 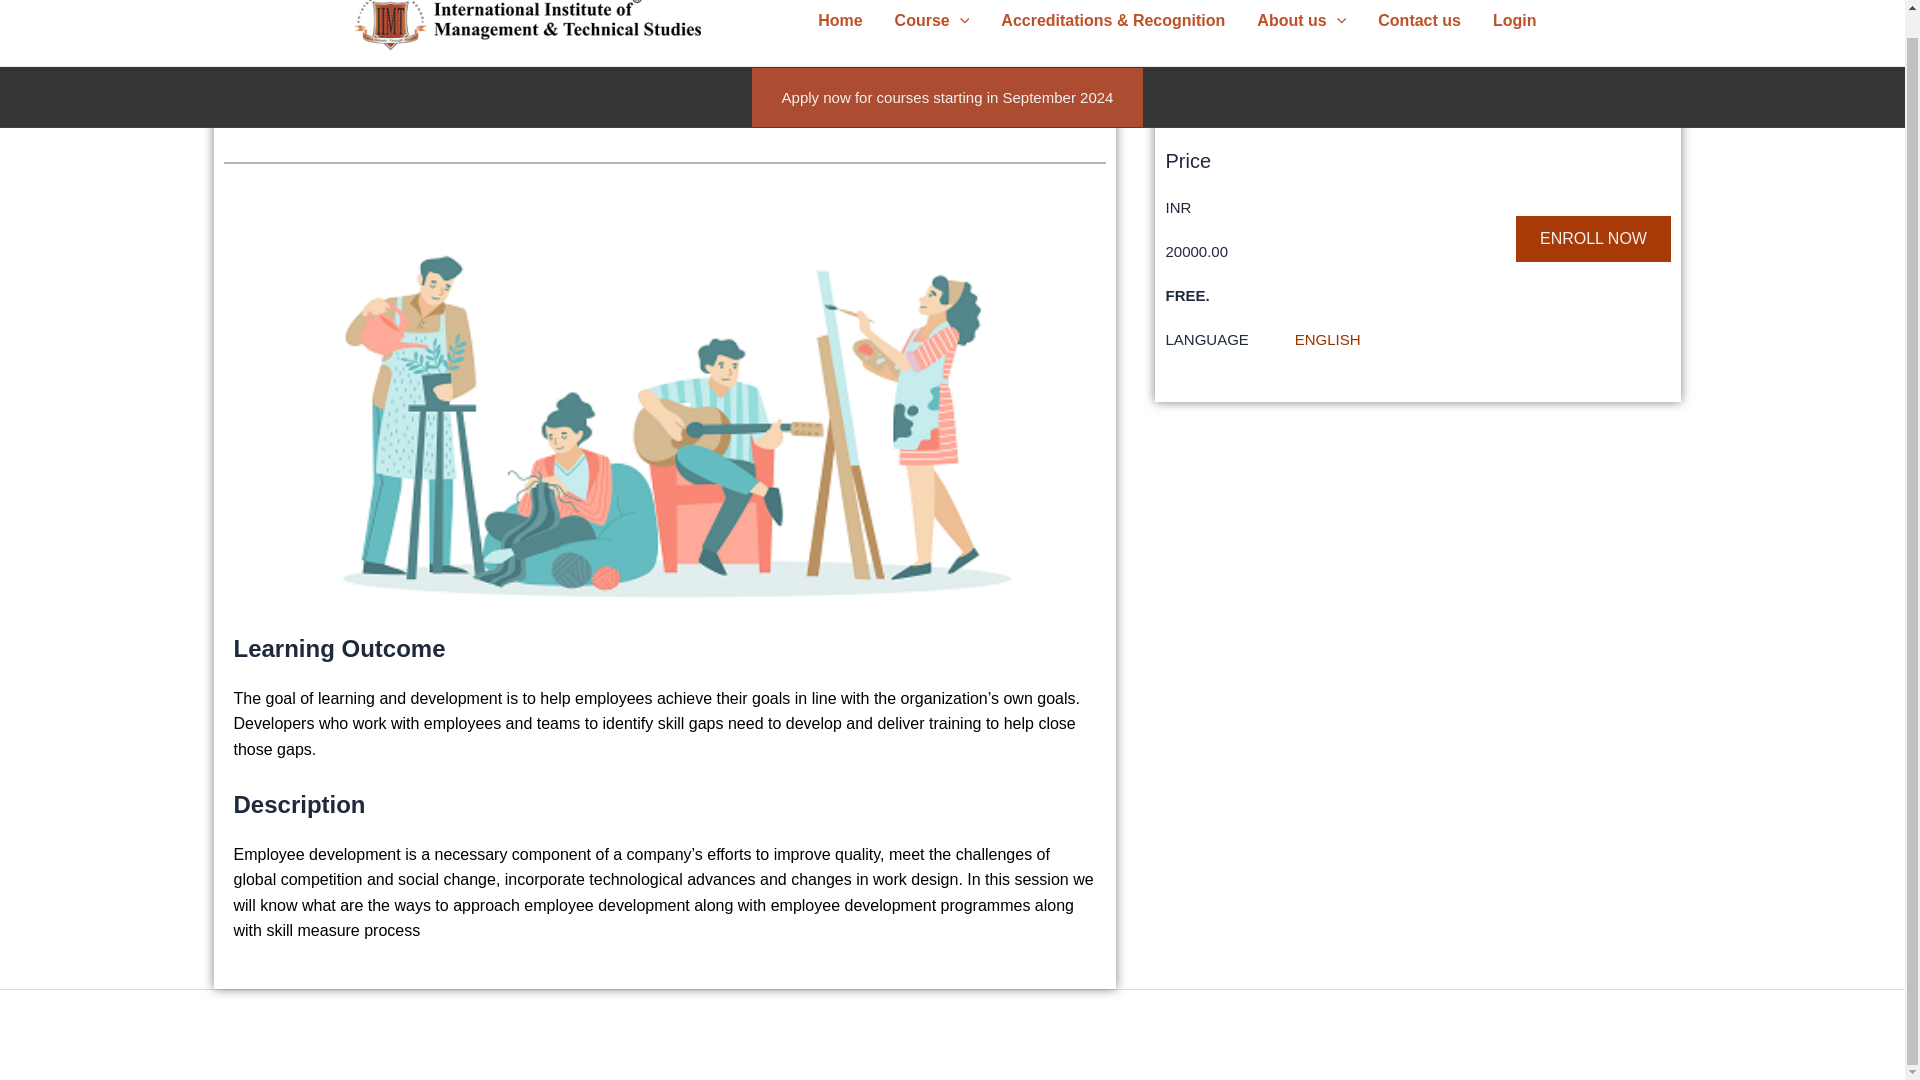 What do you see at coordinates (1300, 28) in the screenshot?
I see `About us` at bounding box center [1300, 28].